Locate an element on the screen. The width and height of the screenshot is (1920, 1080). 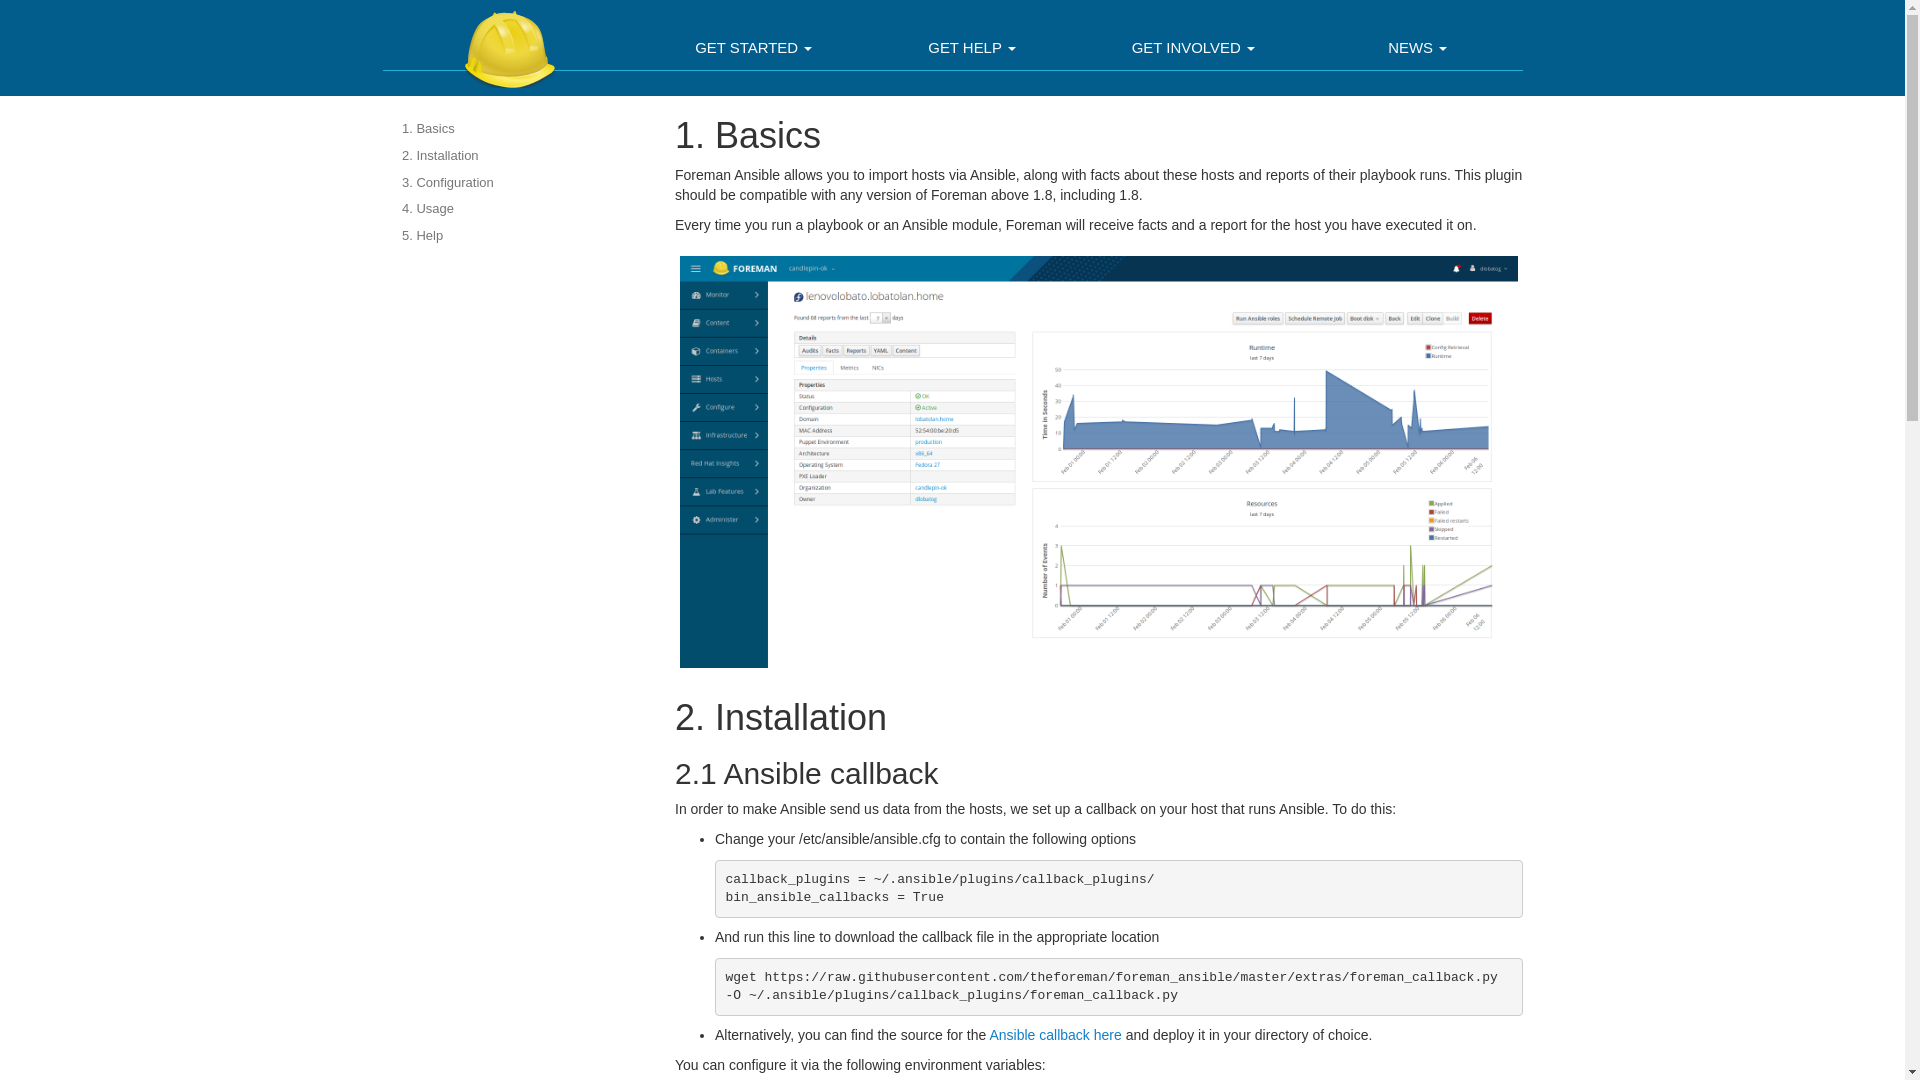
GET INVOLVED is located at coordinates (1193, 50).